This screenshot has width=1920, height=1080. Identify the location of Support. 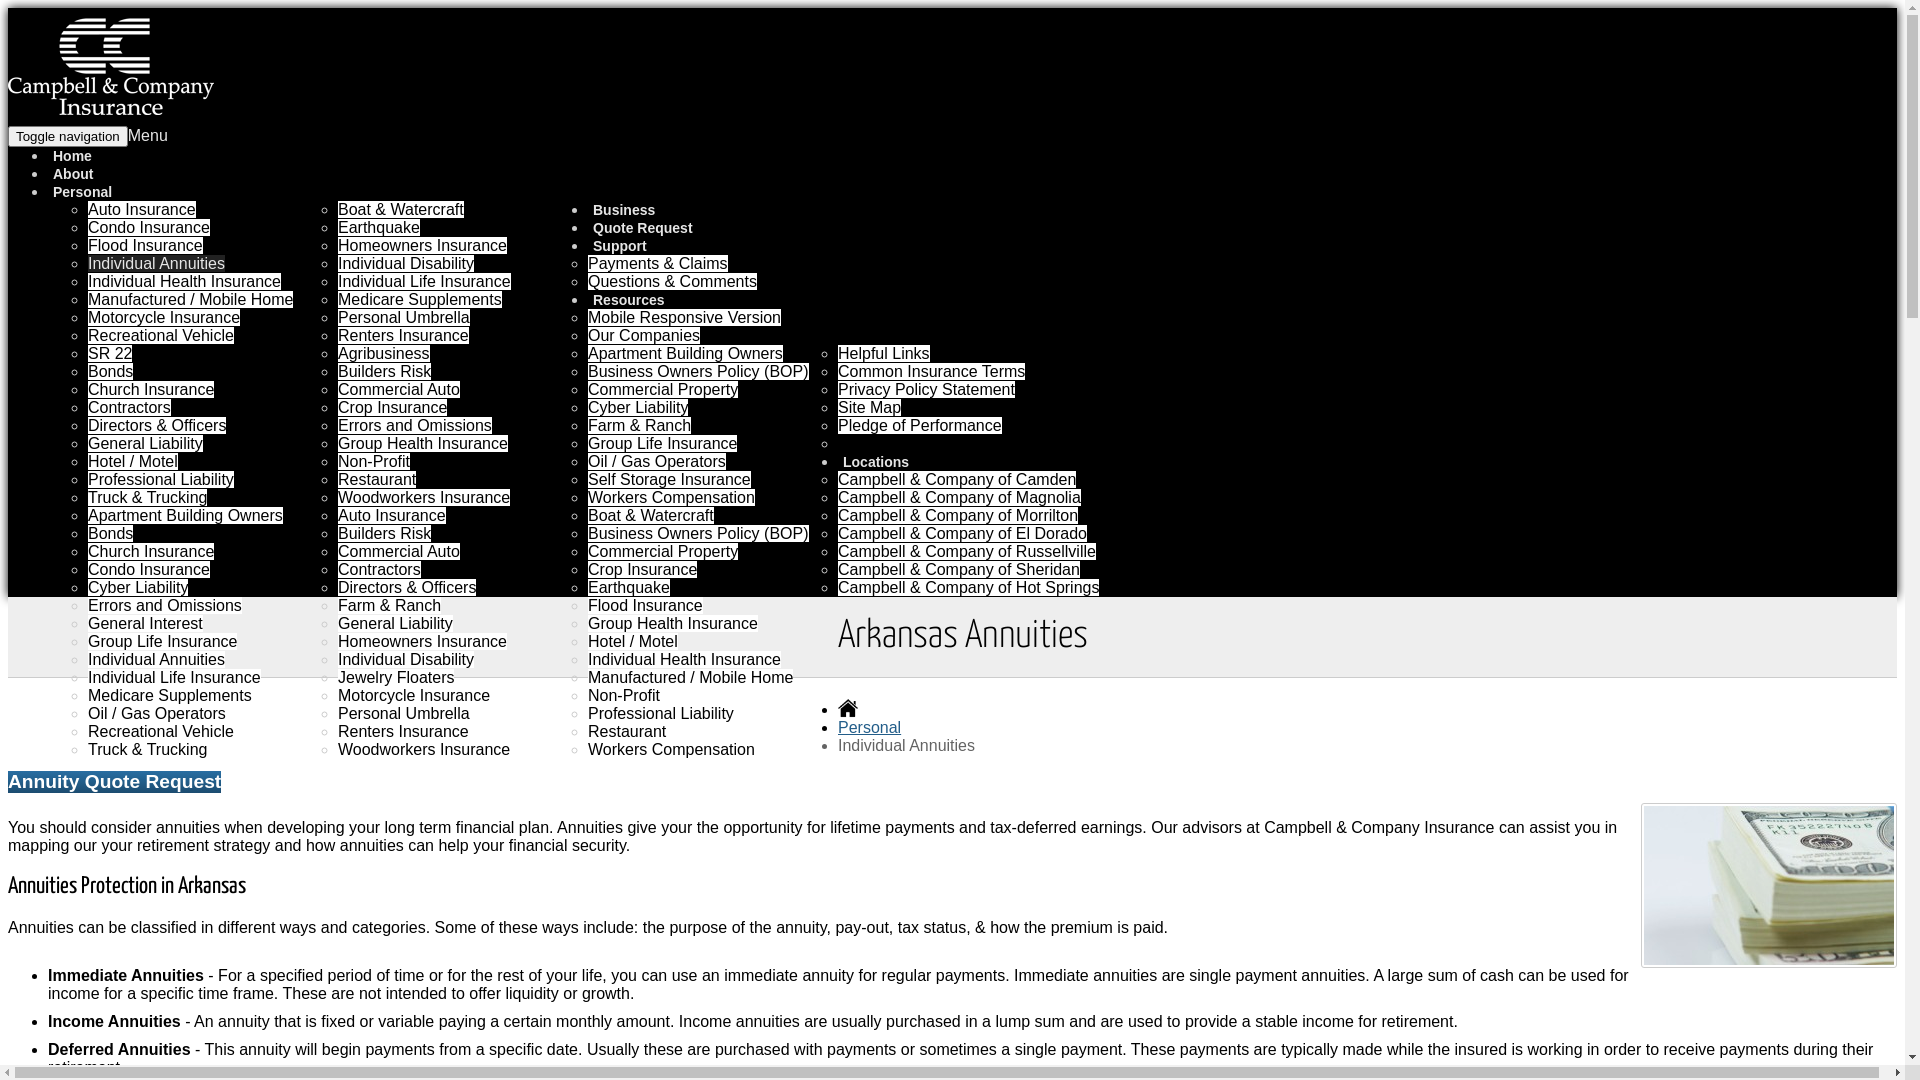
(622, 246).